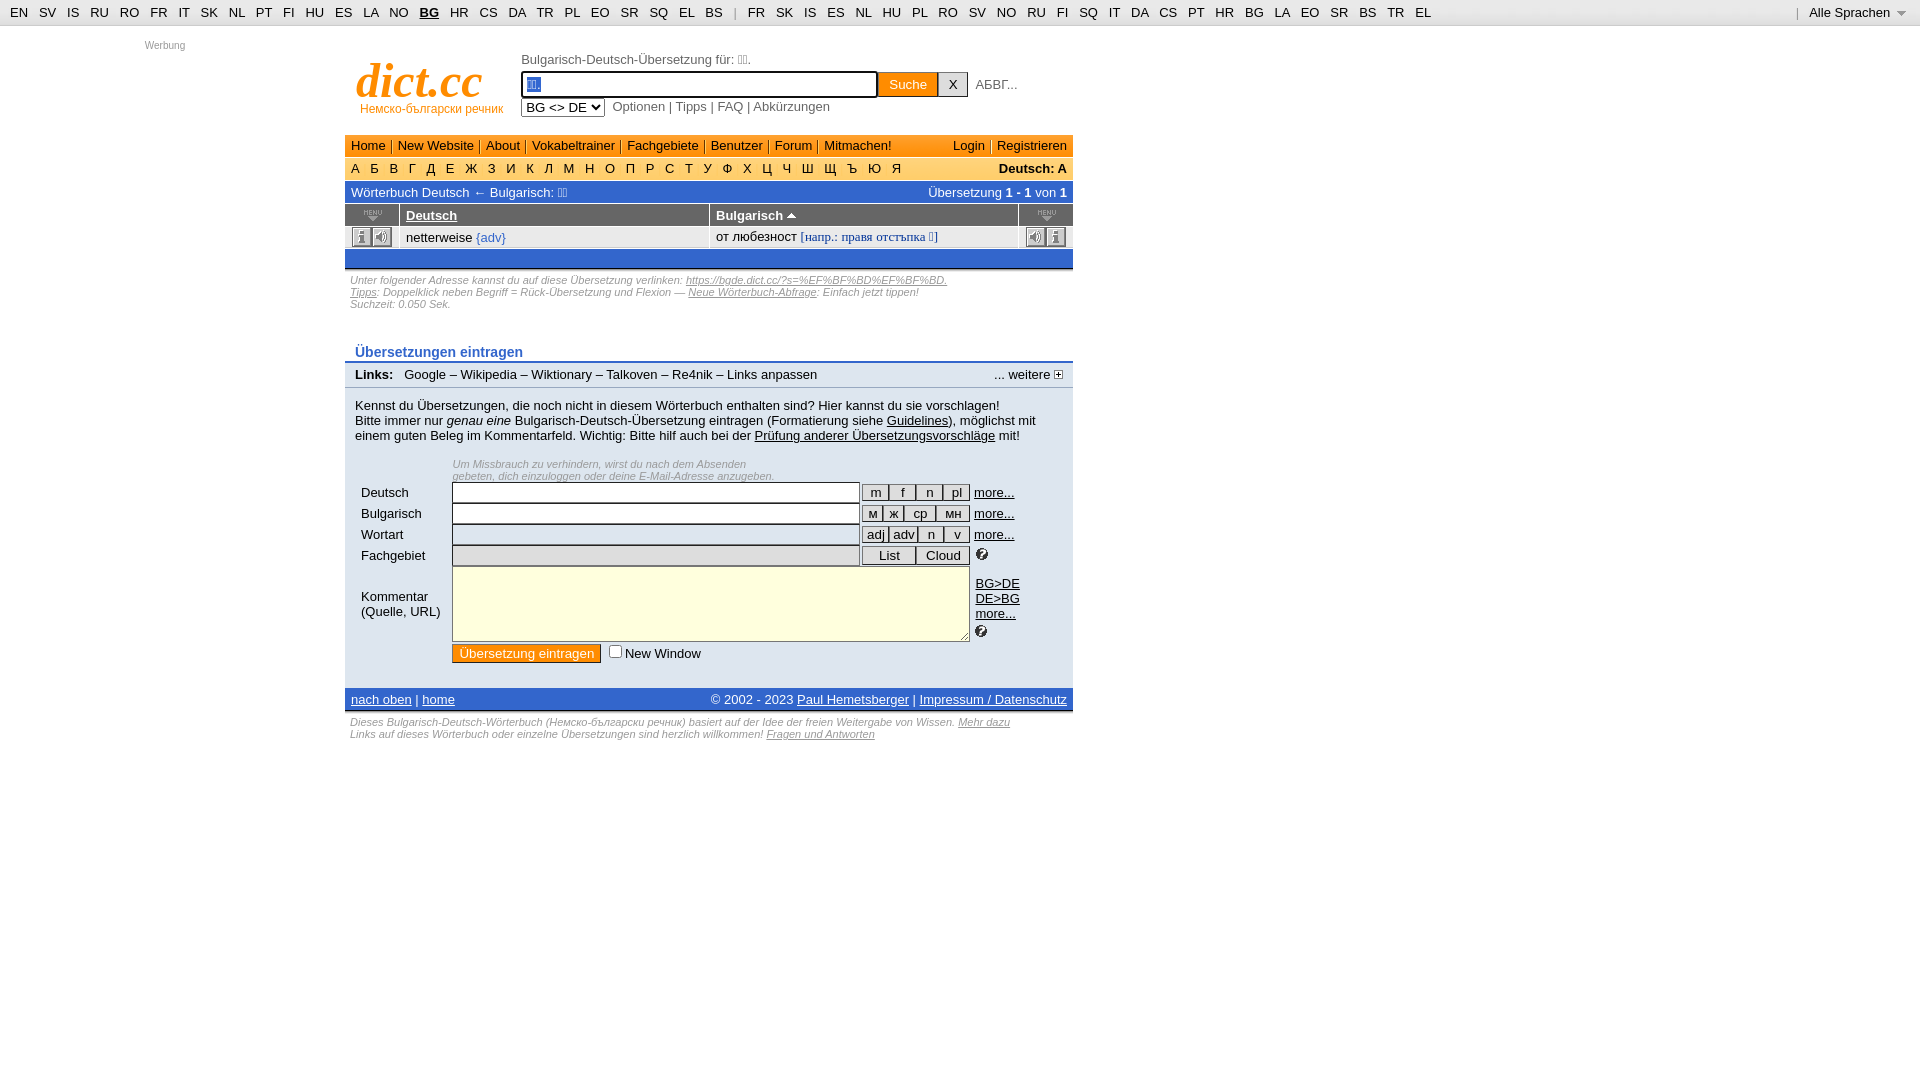 The image size is (1920, 1080). What do you see at coordinates (399, 12) in the screenshot?
I see `NO` at bounding box center [399, 12].